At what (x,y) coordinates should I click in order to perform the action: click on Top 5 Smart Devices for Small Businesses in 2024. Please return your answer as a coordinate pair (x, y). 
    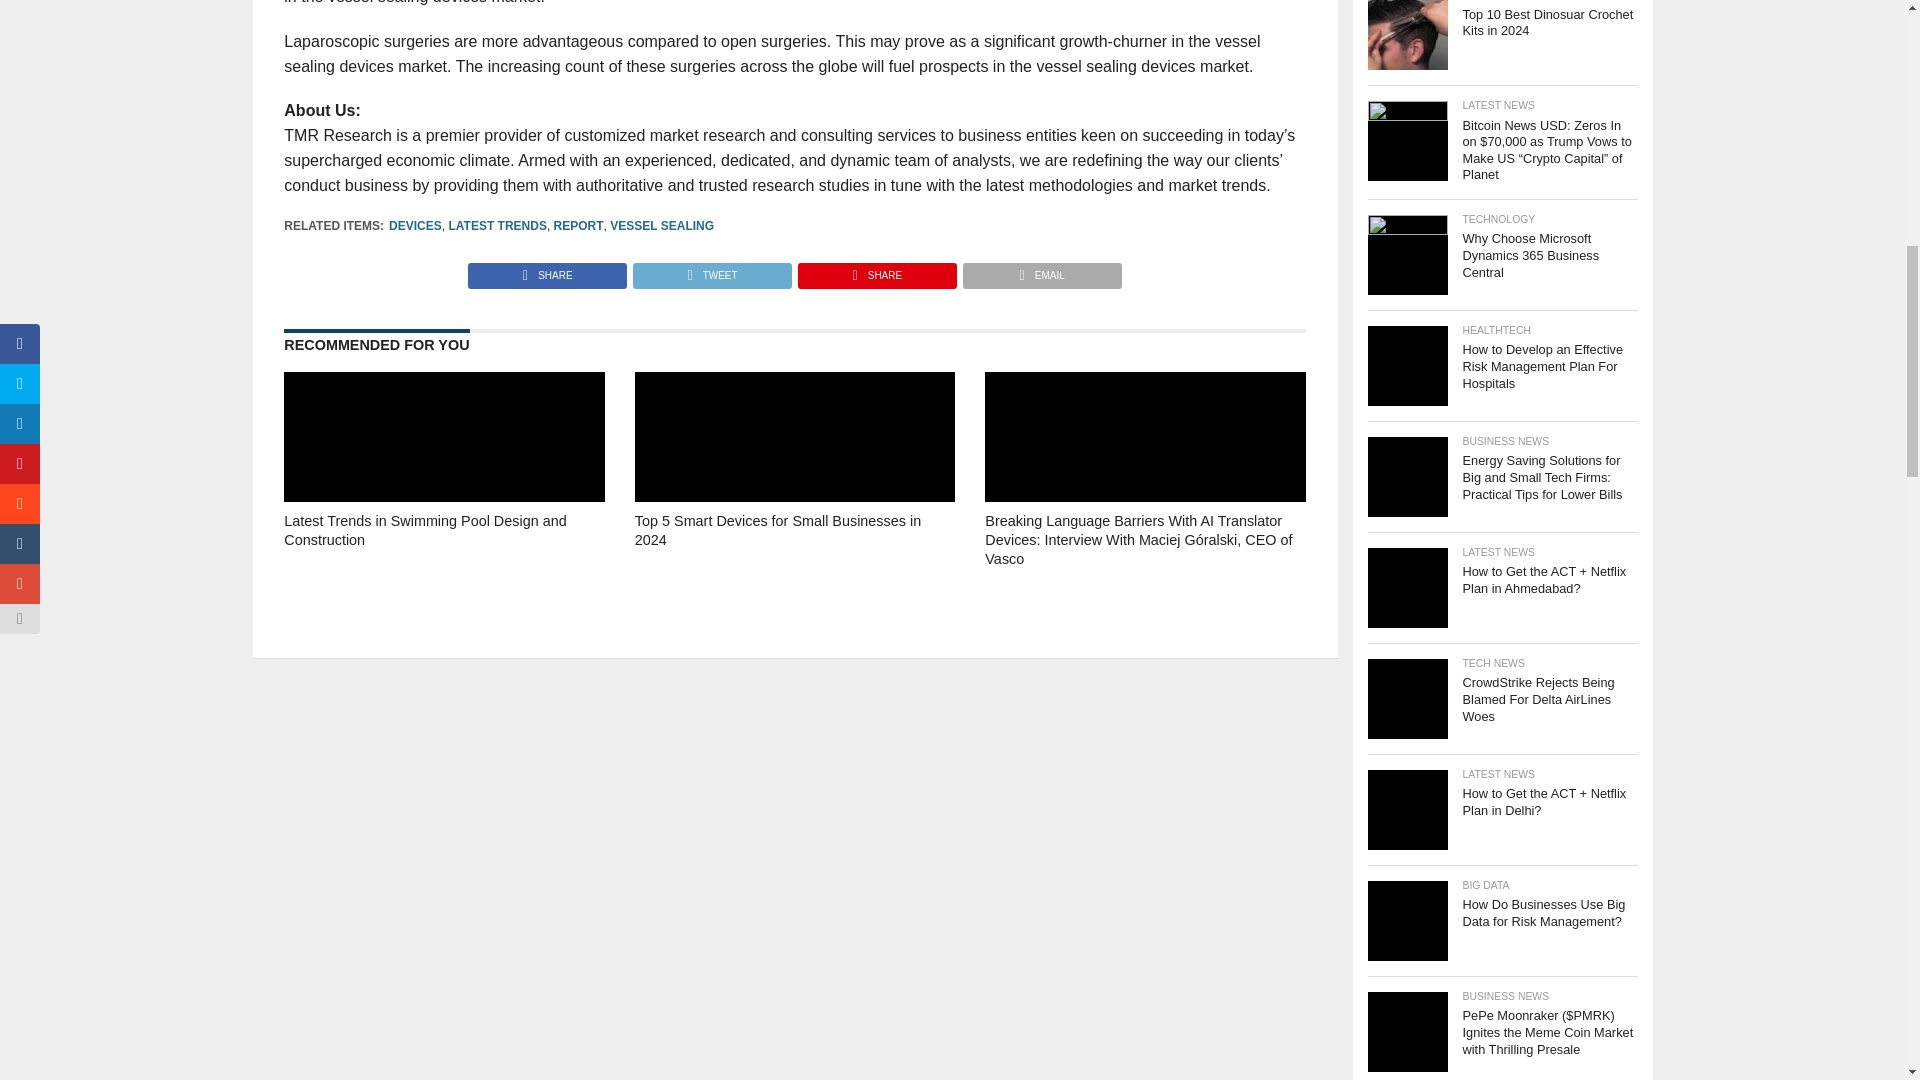
    Looking at the image, I should click on (794, 558).